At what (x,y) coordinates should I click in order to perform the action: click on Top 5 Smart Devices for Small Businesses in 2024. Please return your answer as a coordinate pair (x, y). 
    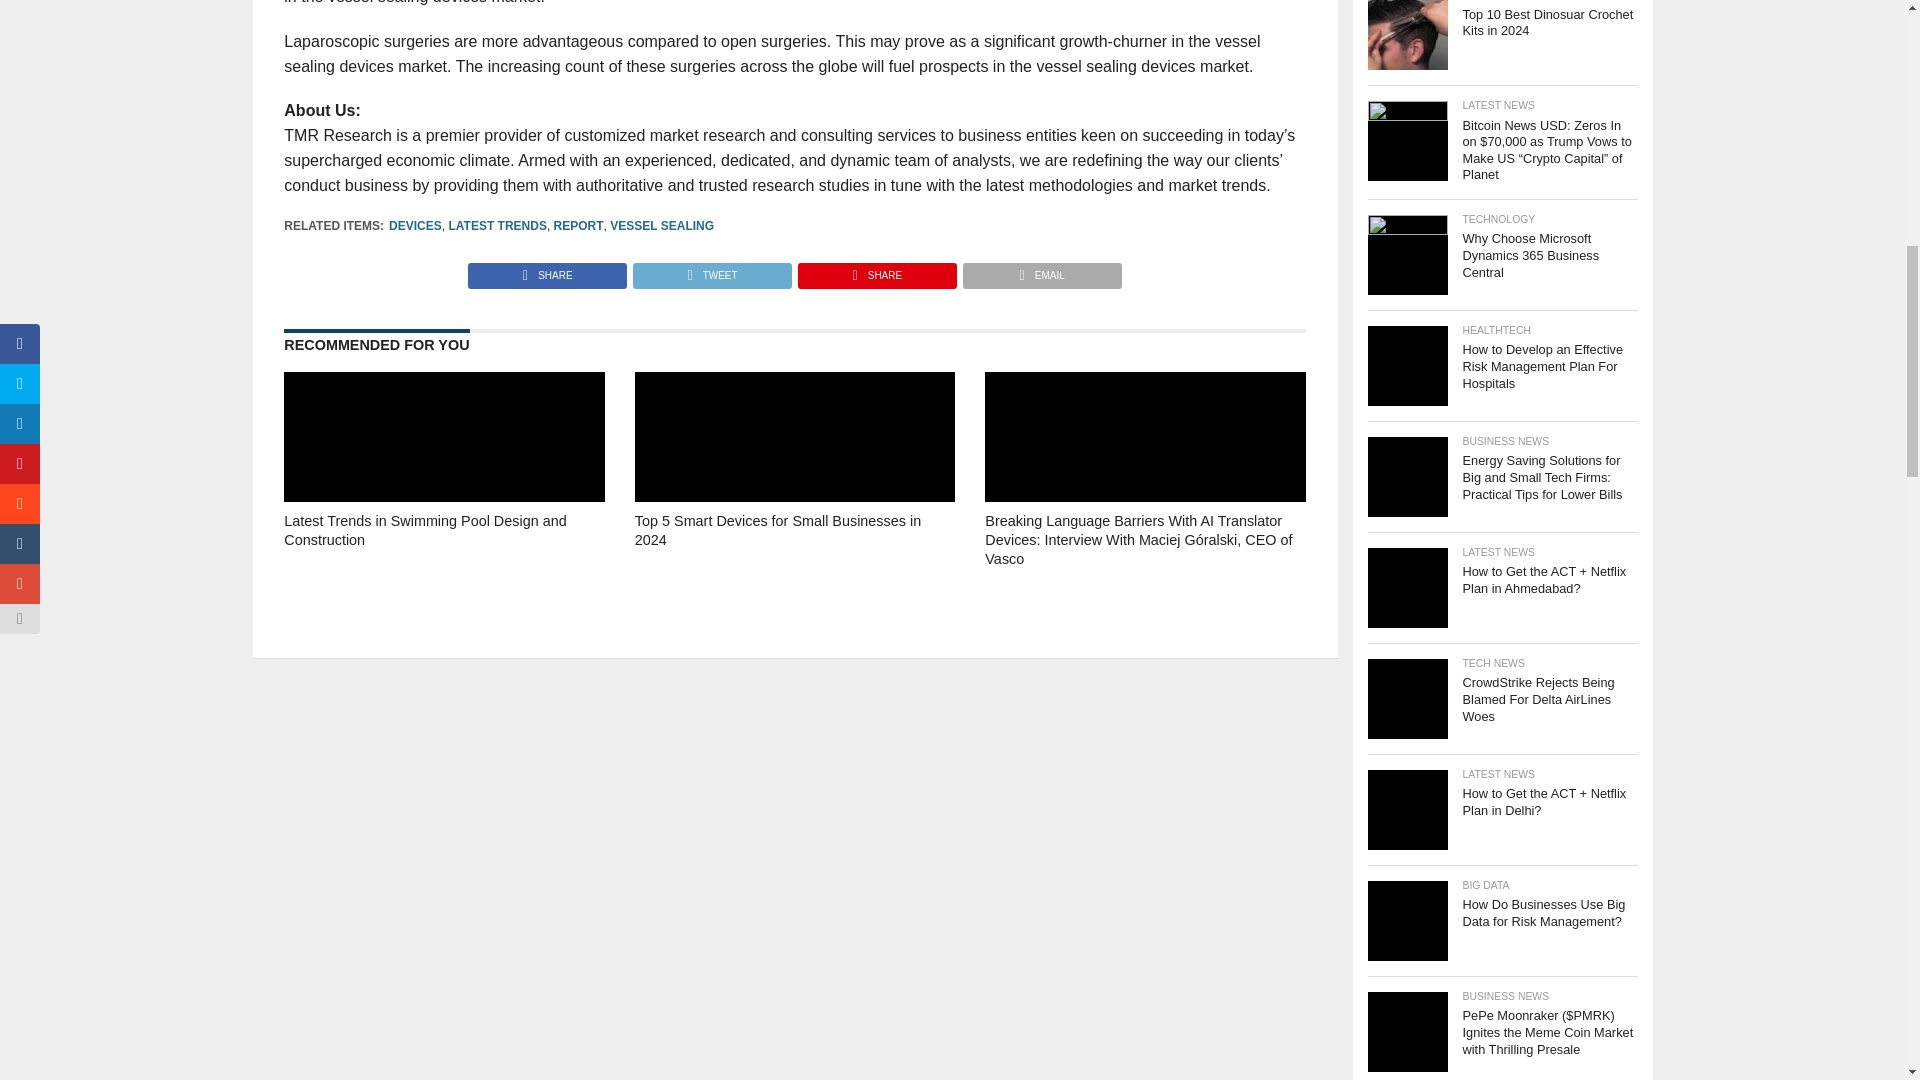
    Looking at the image, I should click on (794, 558).